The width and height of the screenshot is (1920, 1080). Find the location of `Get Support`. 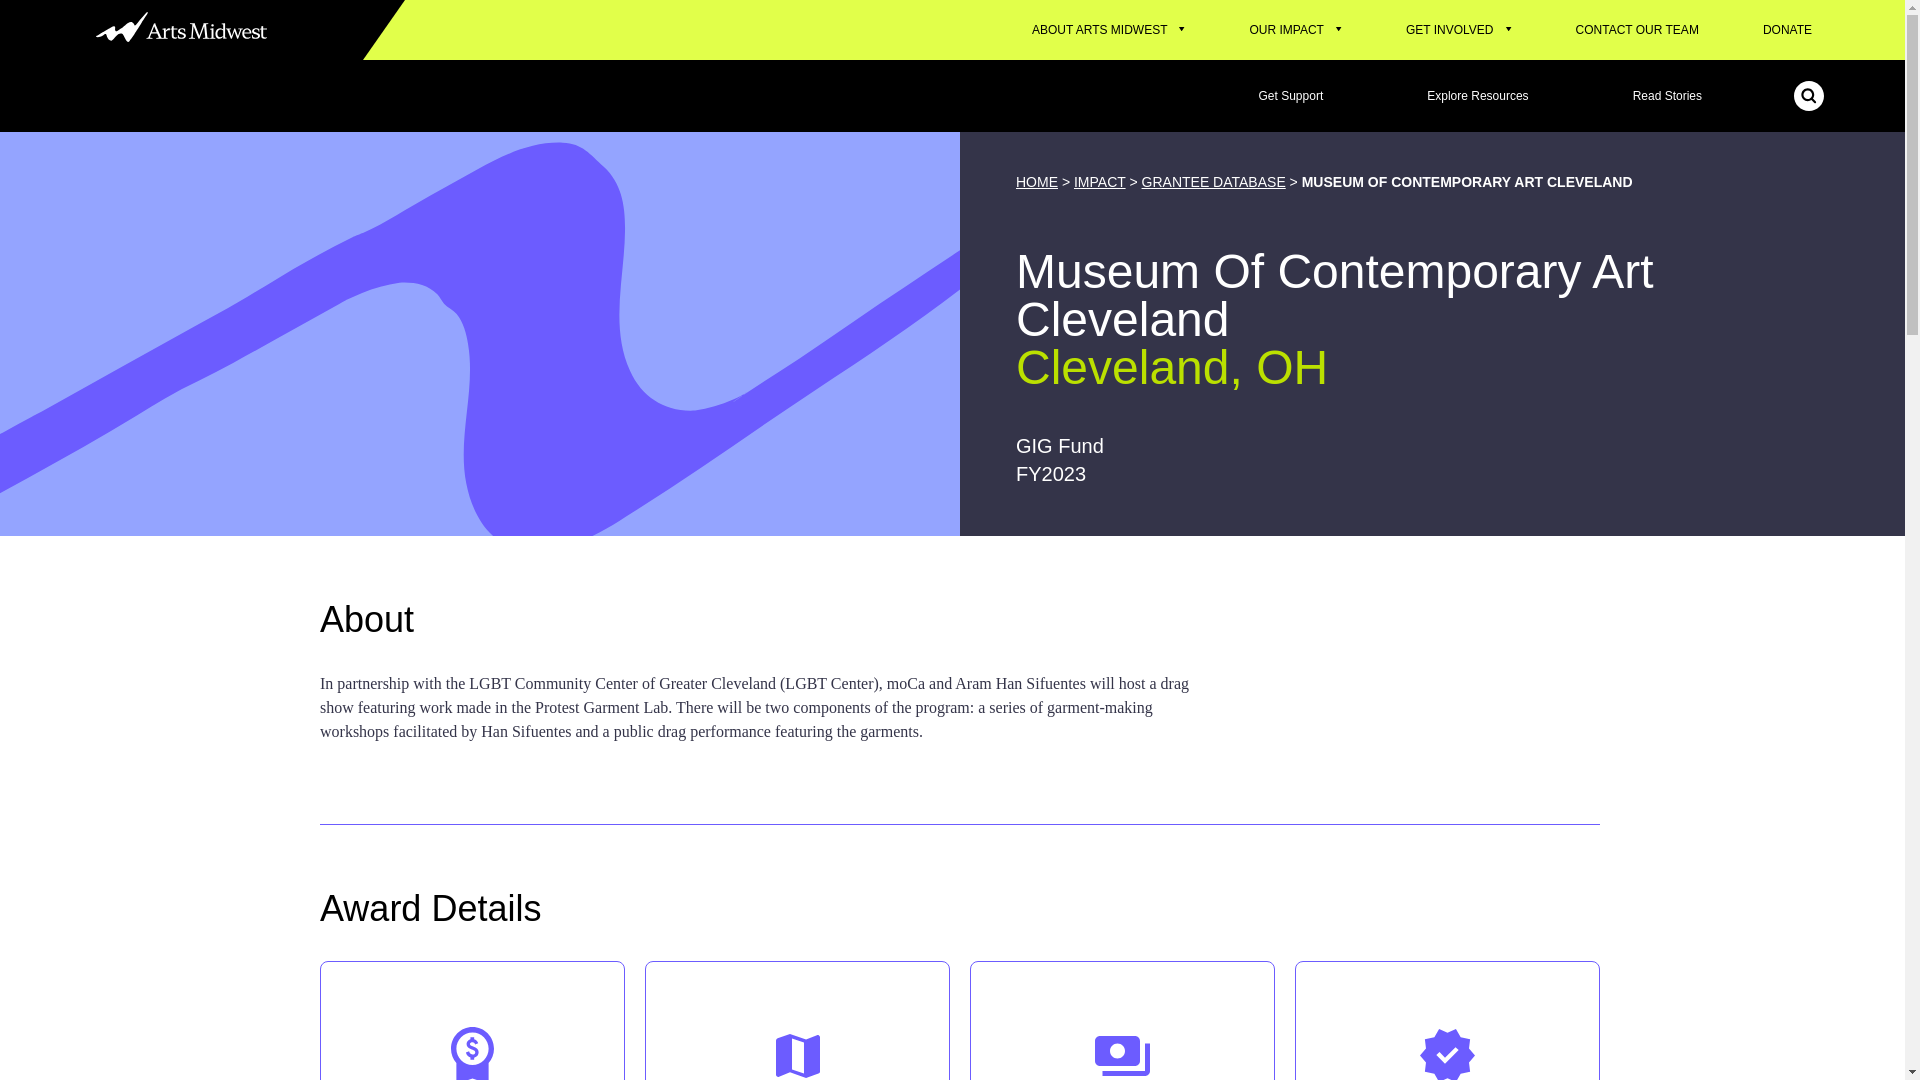

Get Support is located at coordinates (1291, 96).